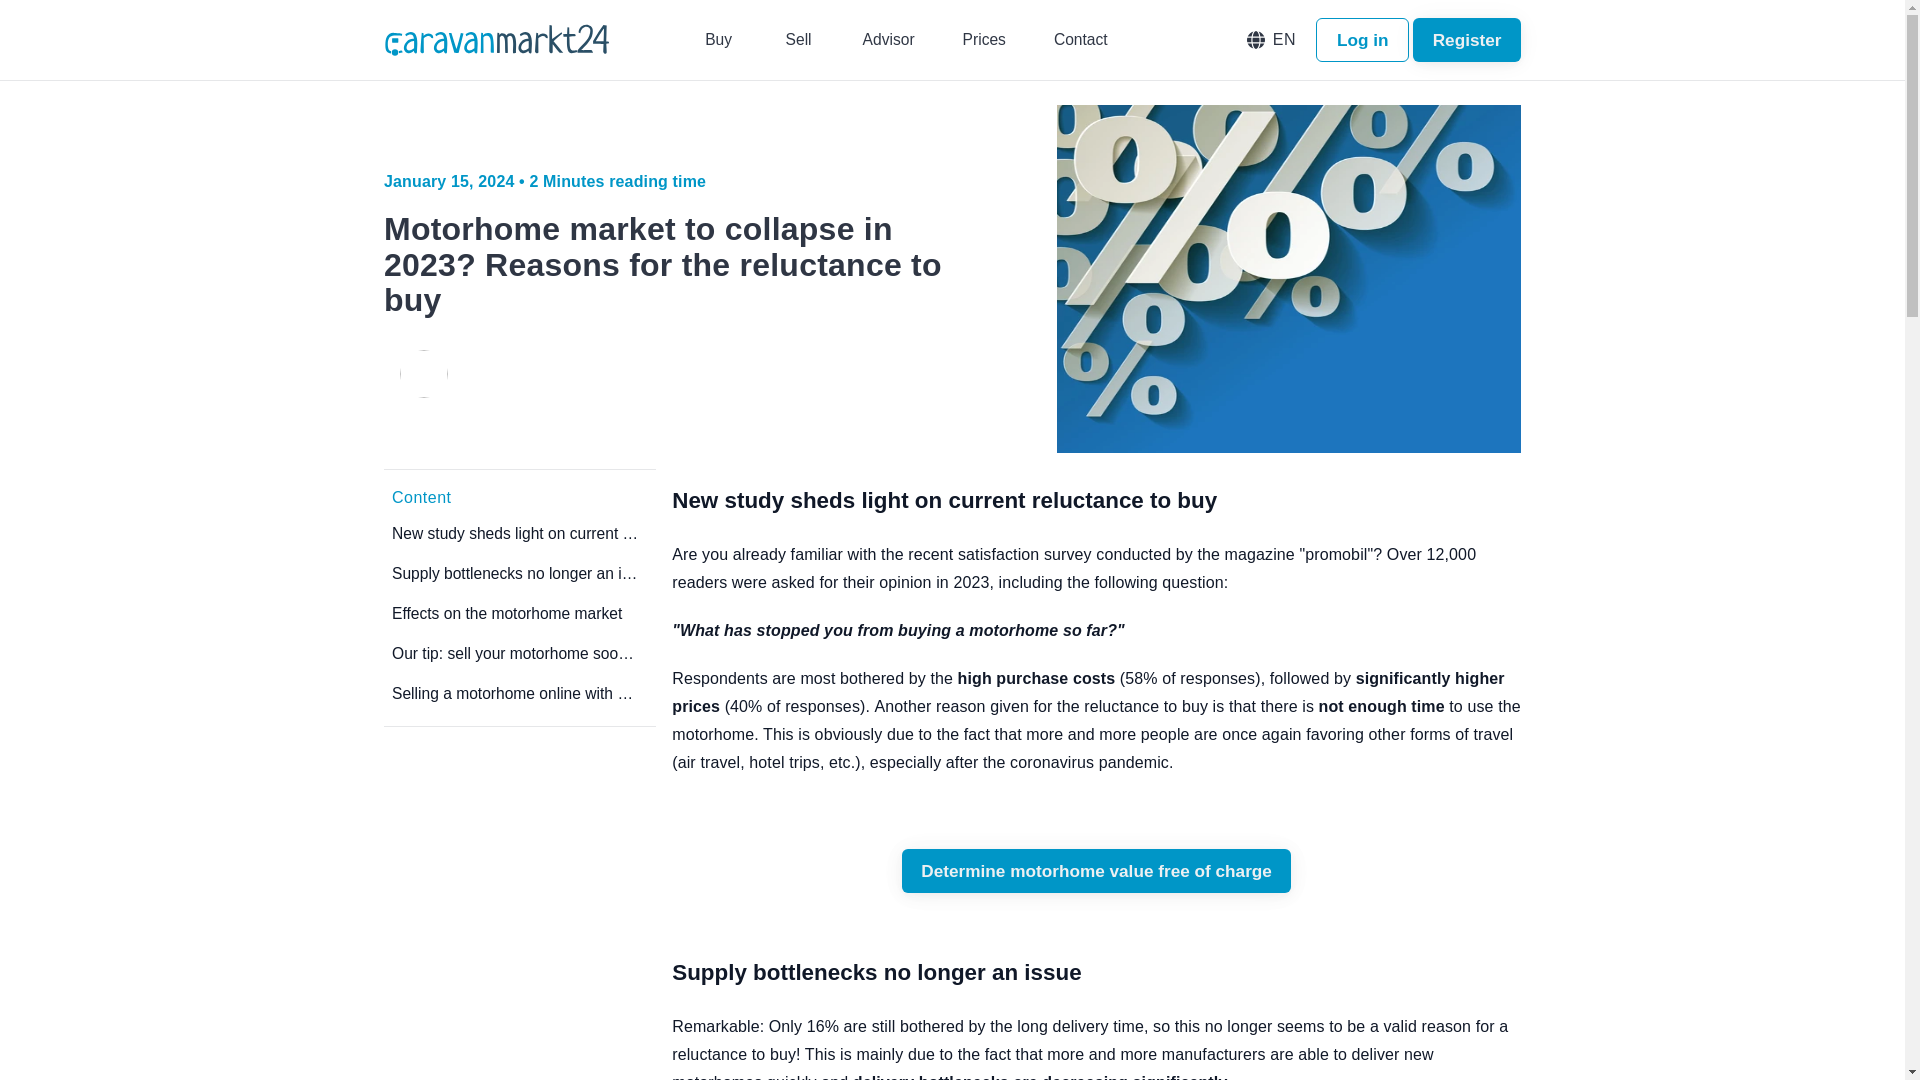 Image resolution: width=1920 pixels, height=1080 pixels. What do you see at coordinates (888, 40) in the screenshot?
I see `Advisor` at bounding box center [888, 40].